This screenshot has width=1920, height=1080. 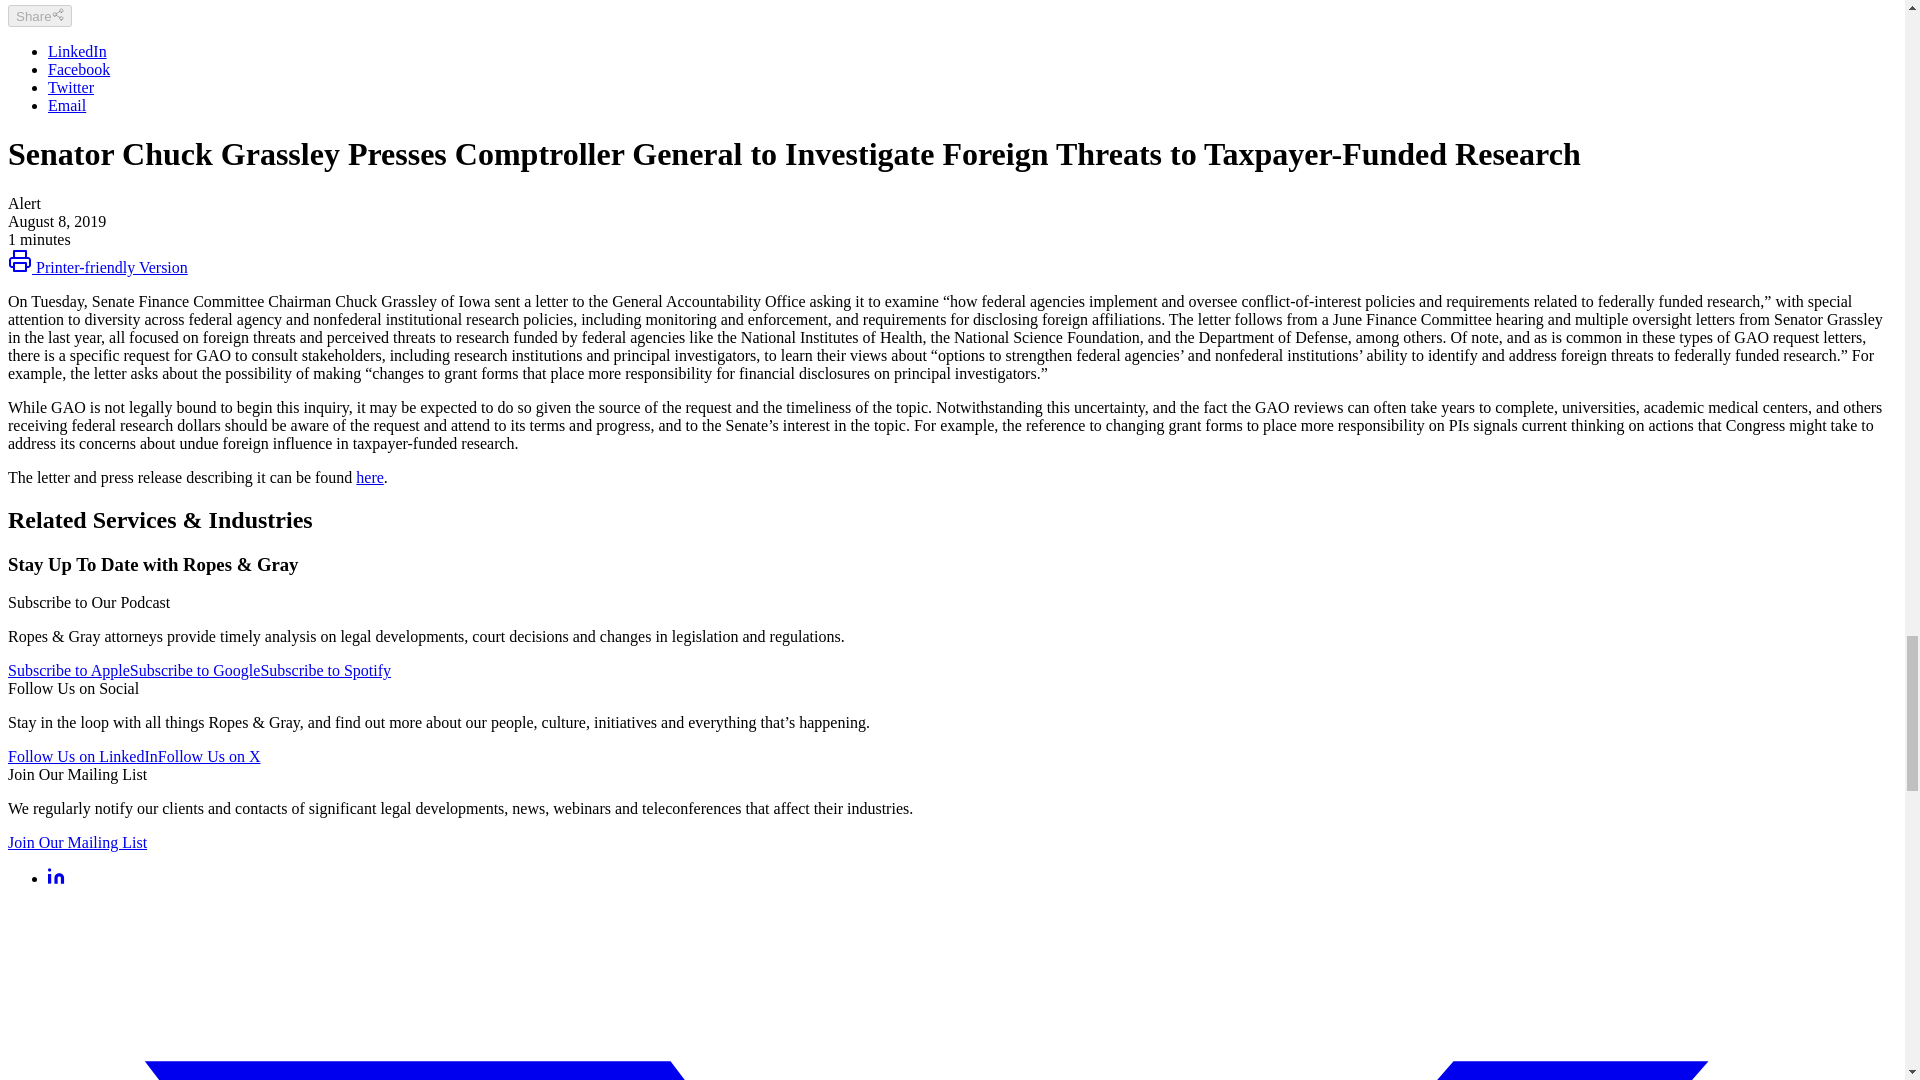 I want to click on here, so click(x=370, y=477).